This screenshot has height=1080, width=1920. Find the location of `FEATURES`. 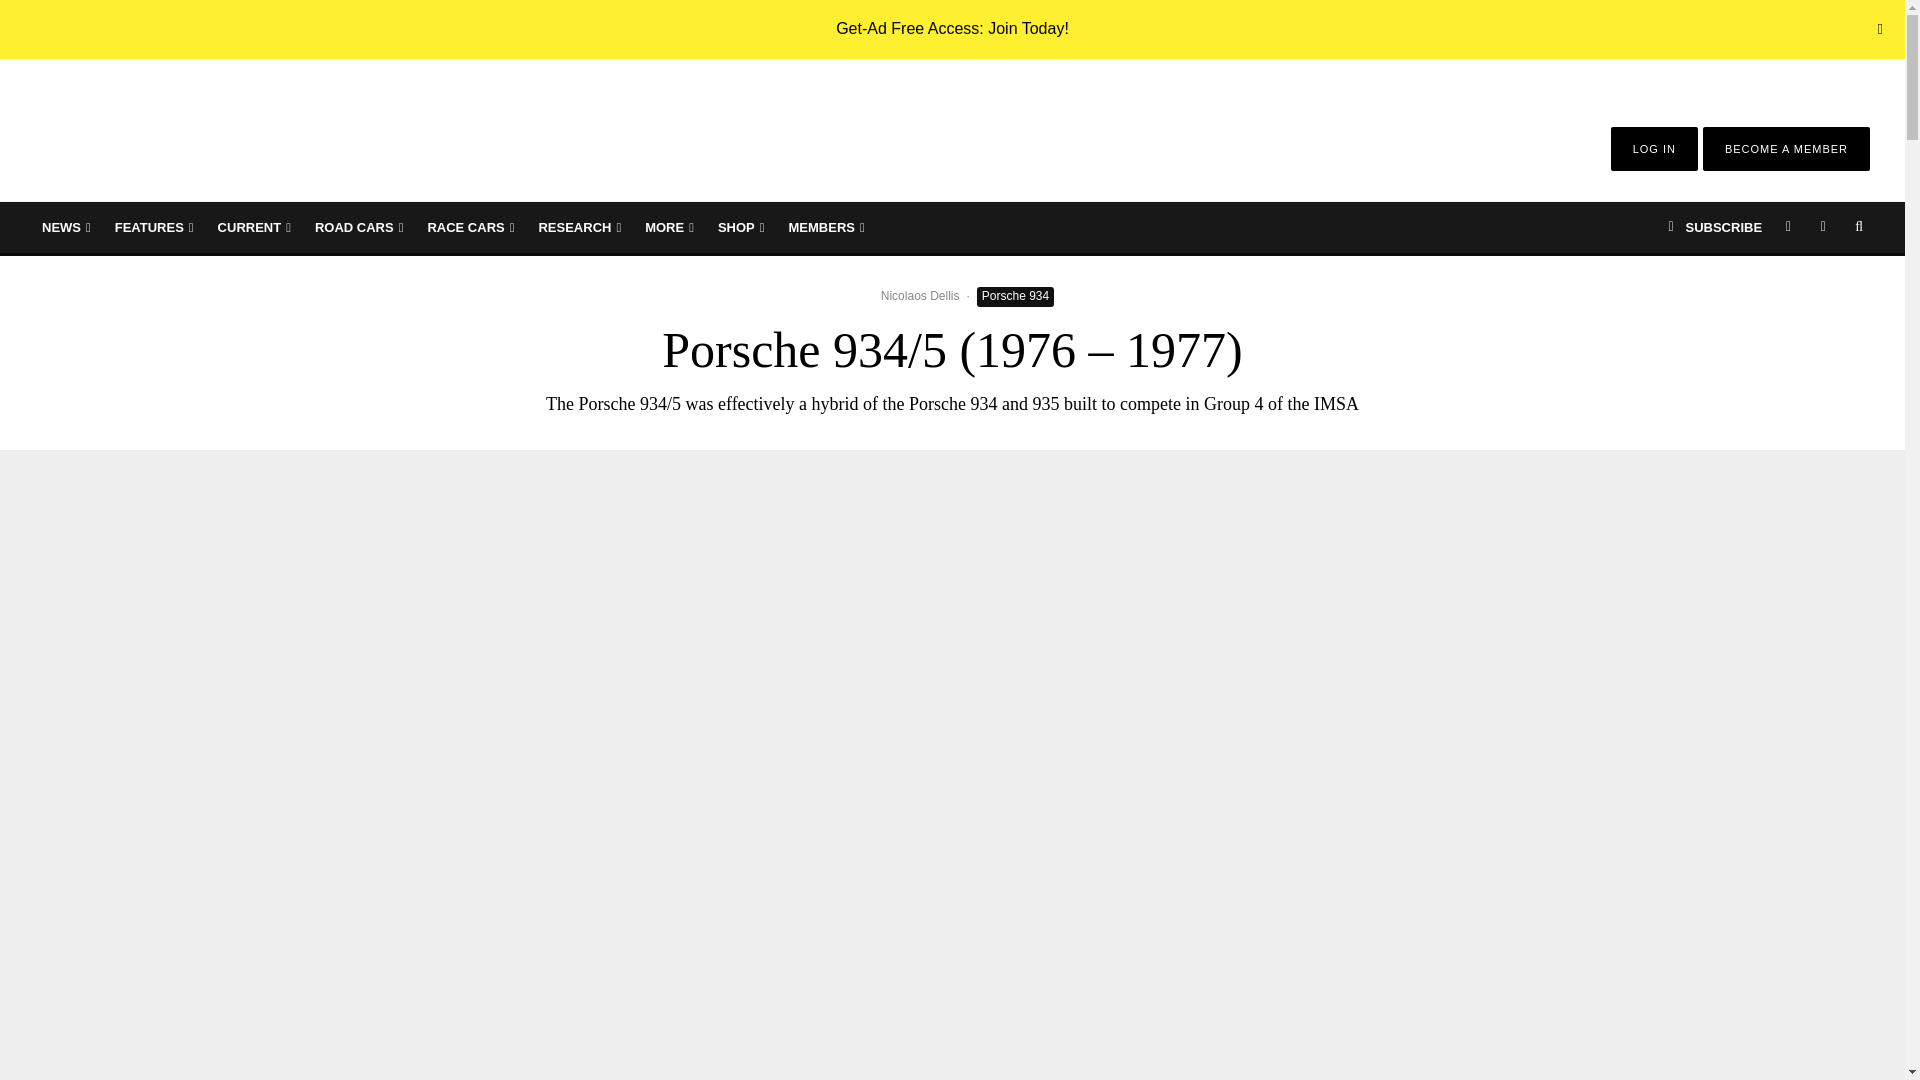

FEATURES is located at coordinates (154, 227).